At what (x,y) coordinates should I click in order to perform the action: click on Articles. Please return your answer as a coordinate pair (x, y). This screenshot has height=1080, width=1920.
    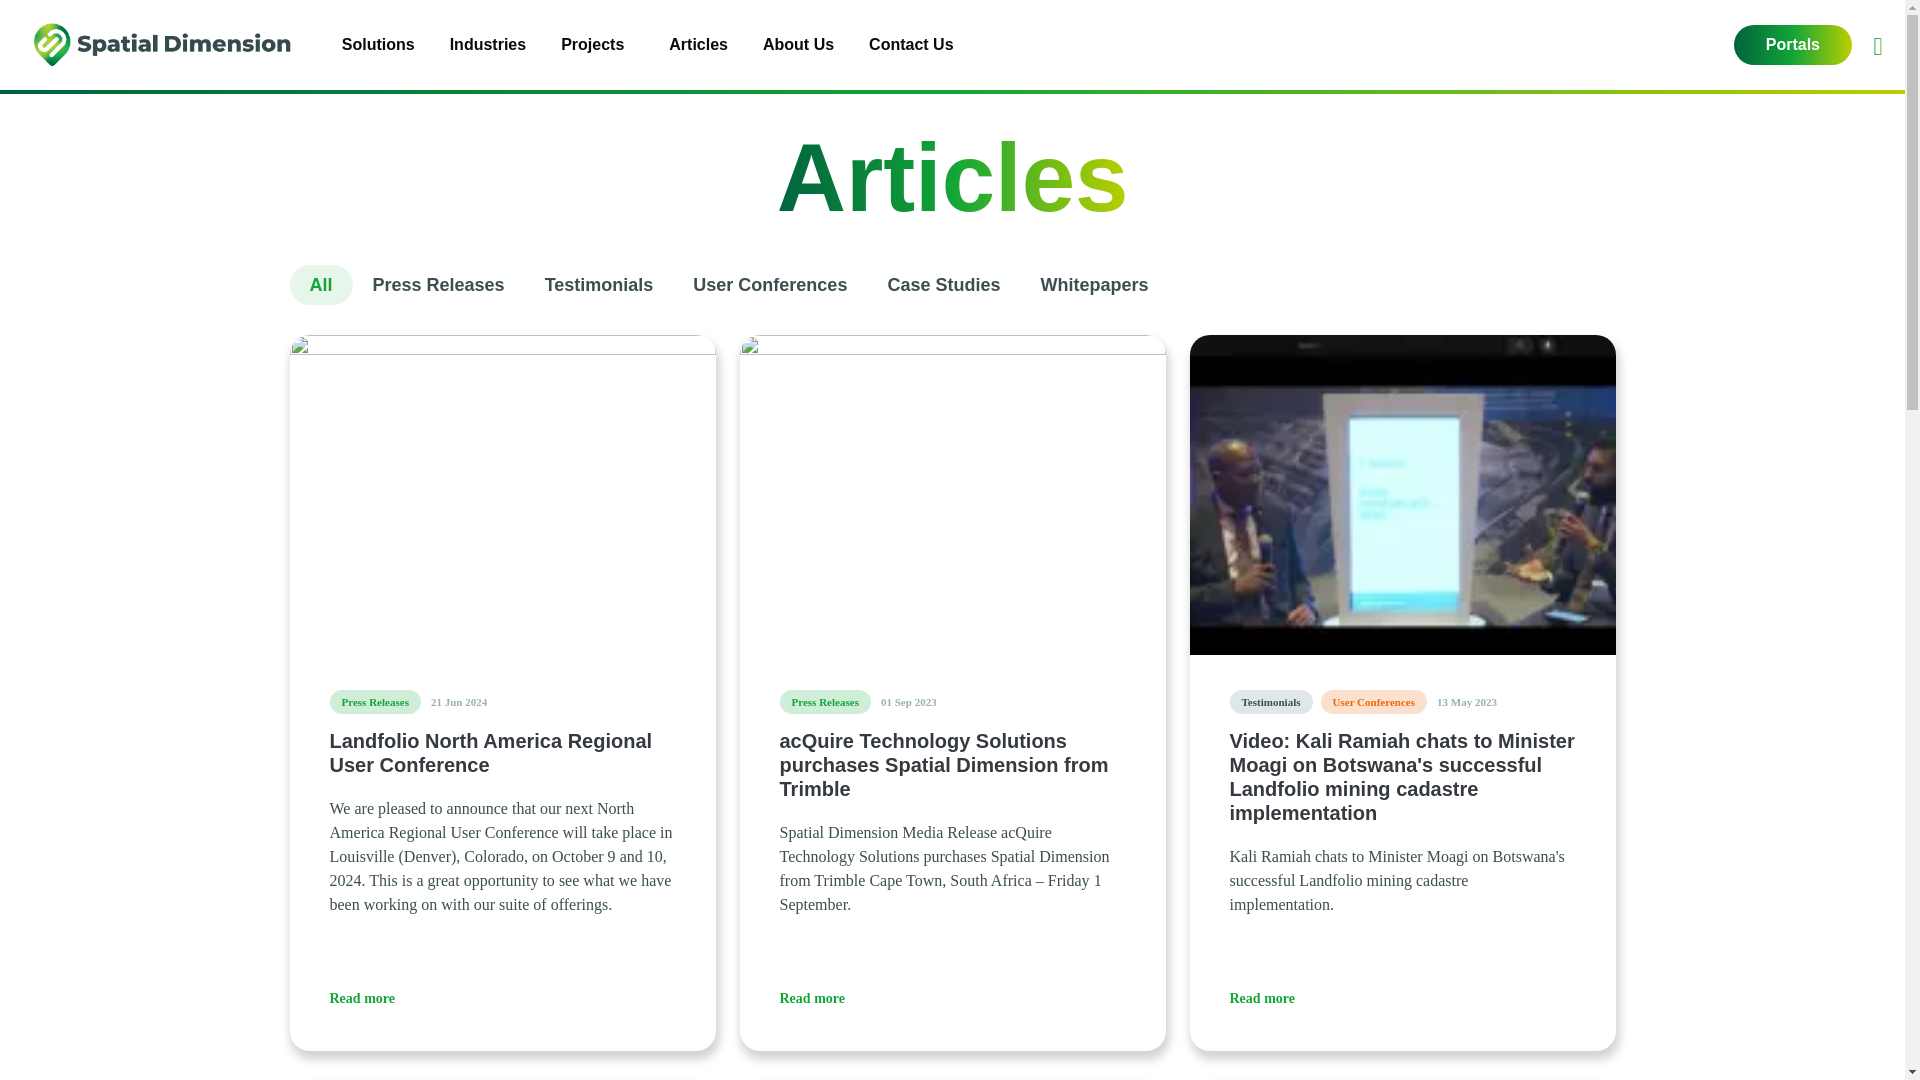
    Looking at the image, I should click on (701, 44).